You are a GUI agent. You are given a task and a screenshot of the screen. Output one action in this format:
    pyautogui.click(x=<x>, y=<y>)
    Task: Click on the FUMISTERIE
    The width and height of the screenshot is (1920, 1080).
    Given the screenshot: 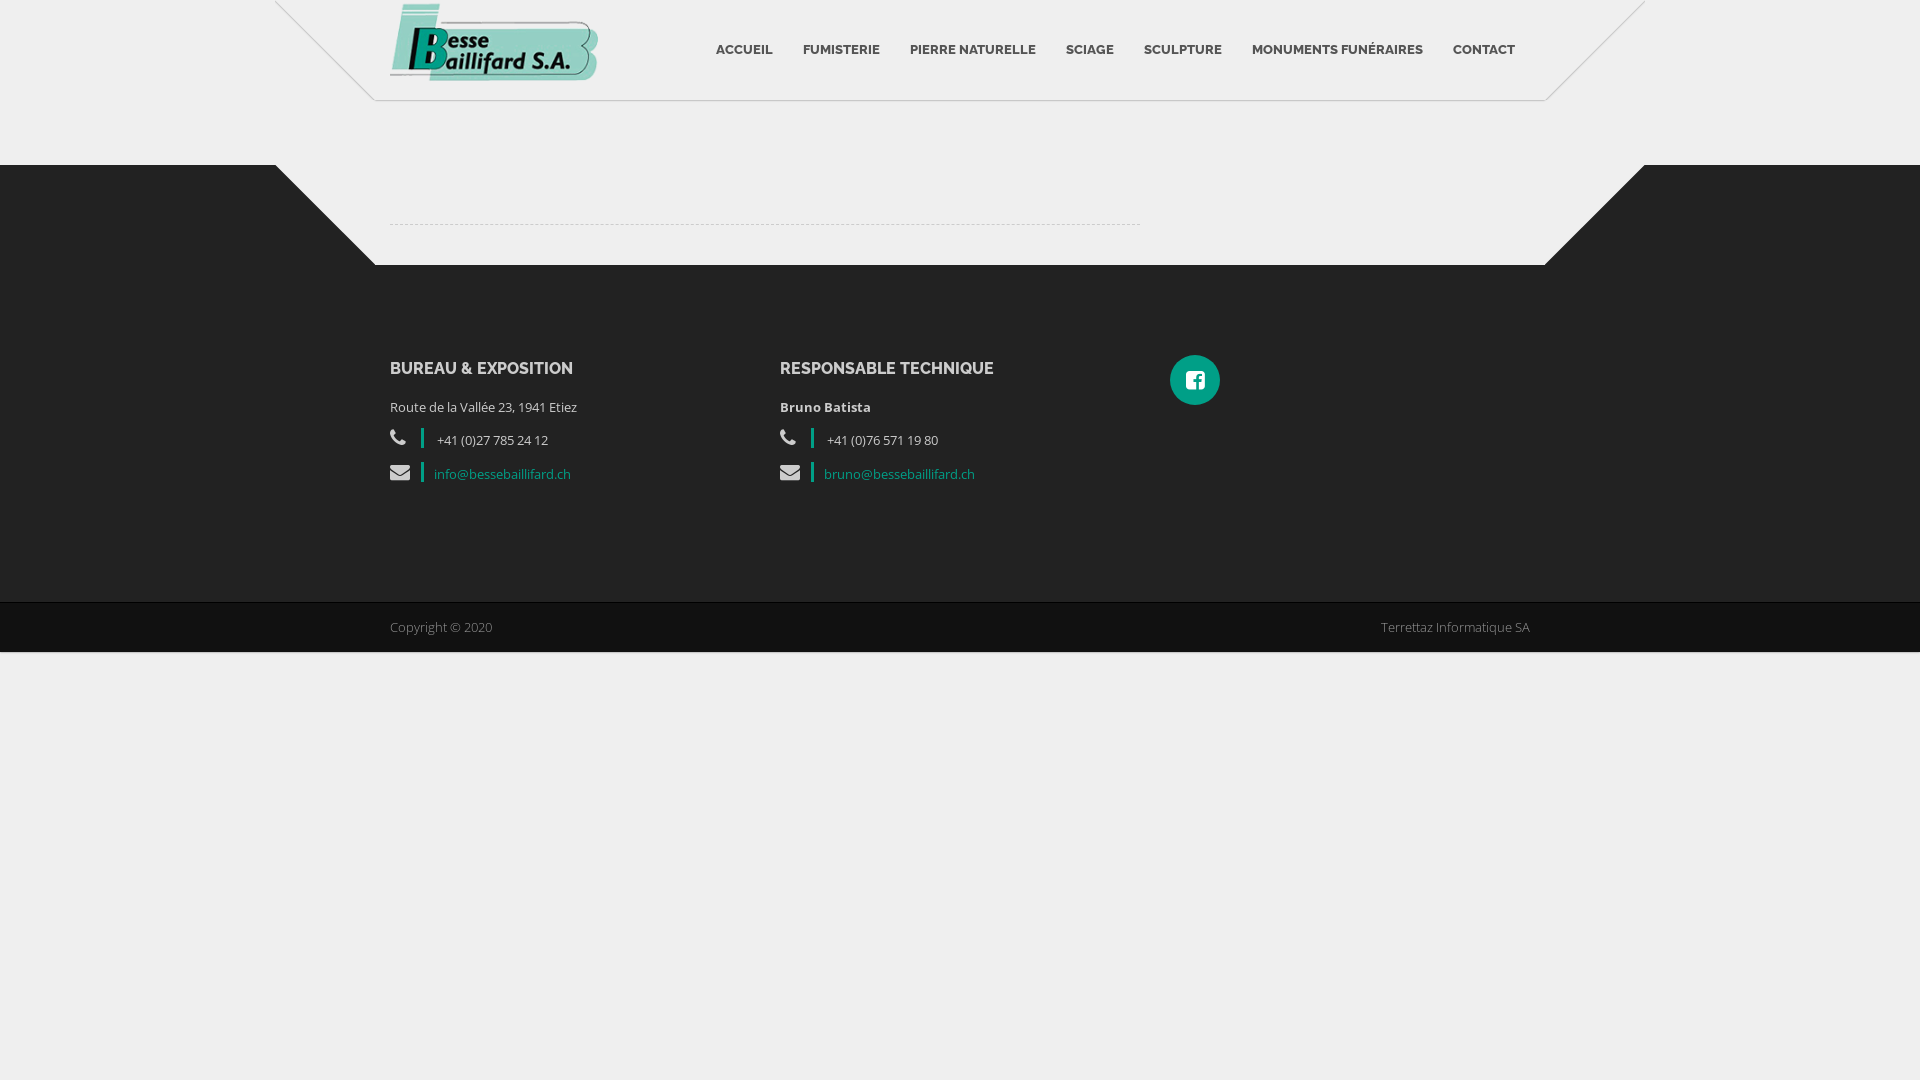 What is the action you would take?
    pyautogui.click(x=842, y=50)
    